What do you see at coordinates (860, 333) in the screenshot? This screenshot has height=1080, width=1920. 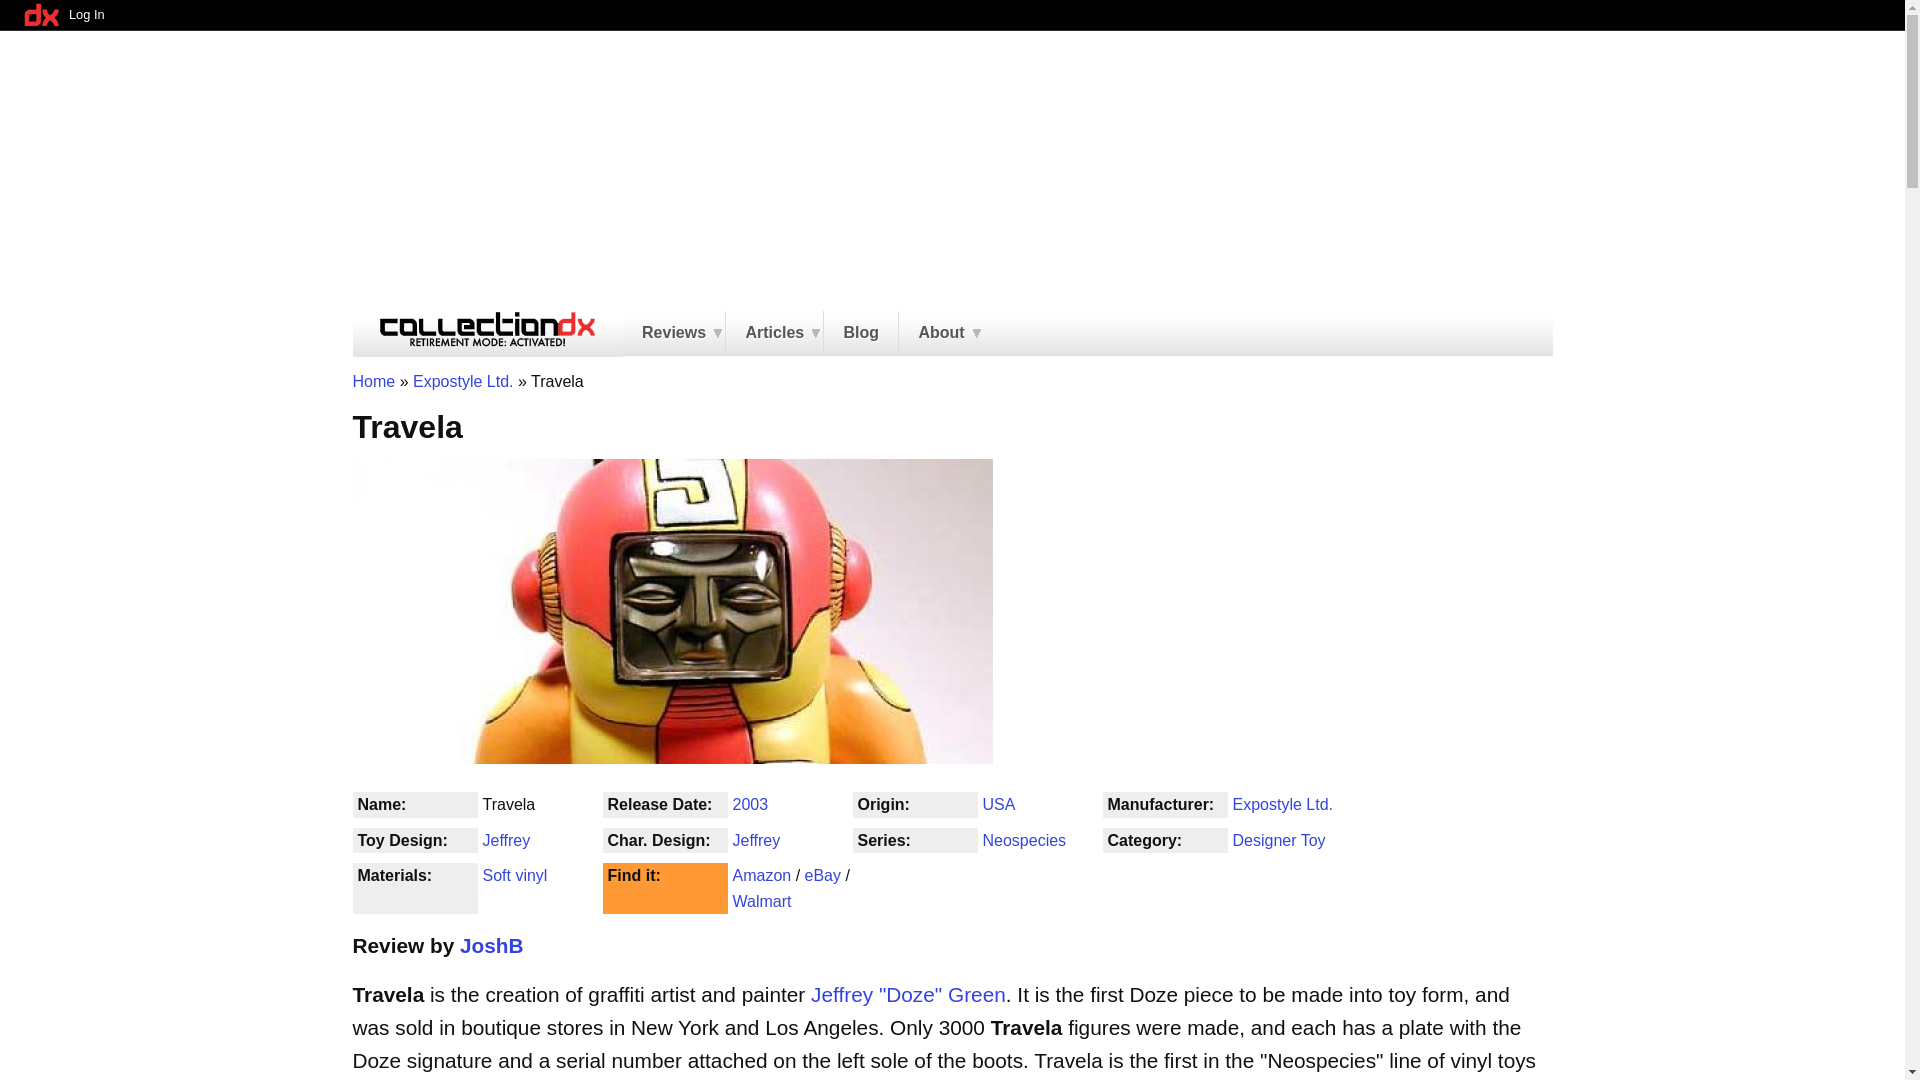 I see `Blog` at bounding box center [860, 333].